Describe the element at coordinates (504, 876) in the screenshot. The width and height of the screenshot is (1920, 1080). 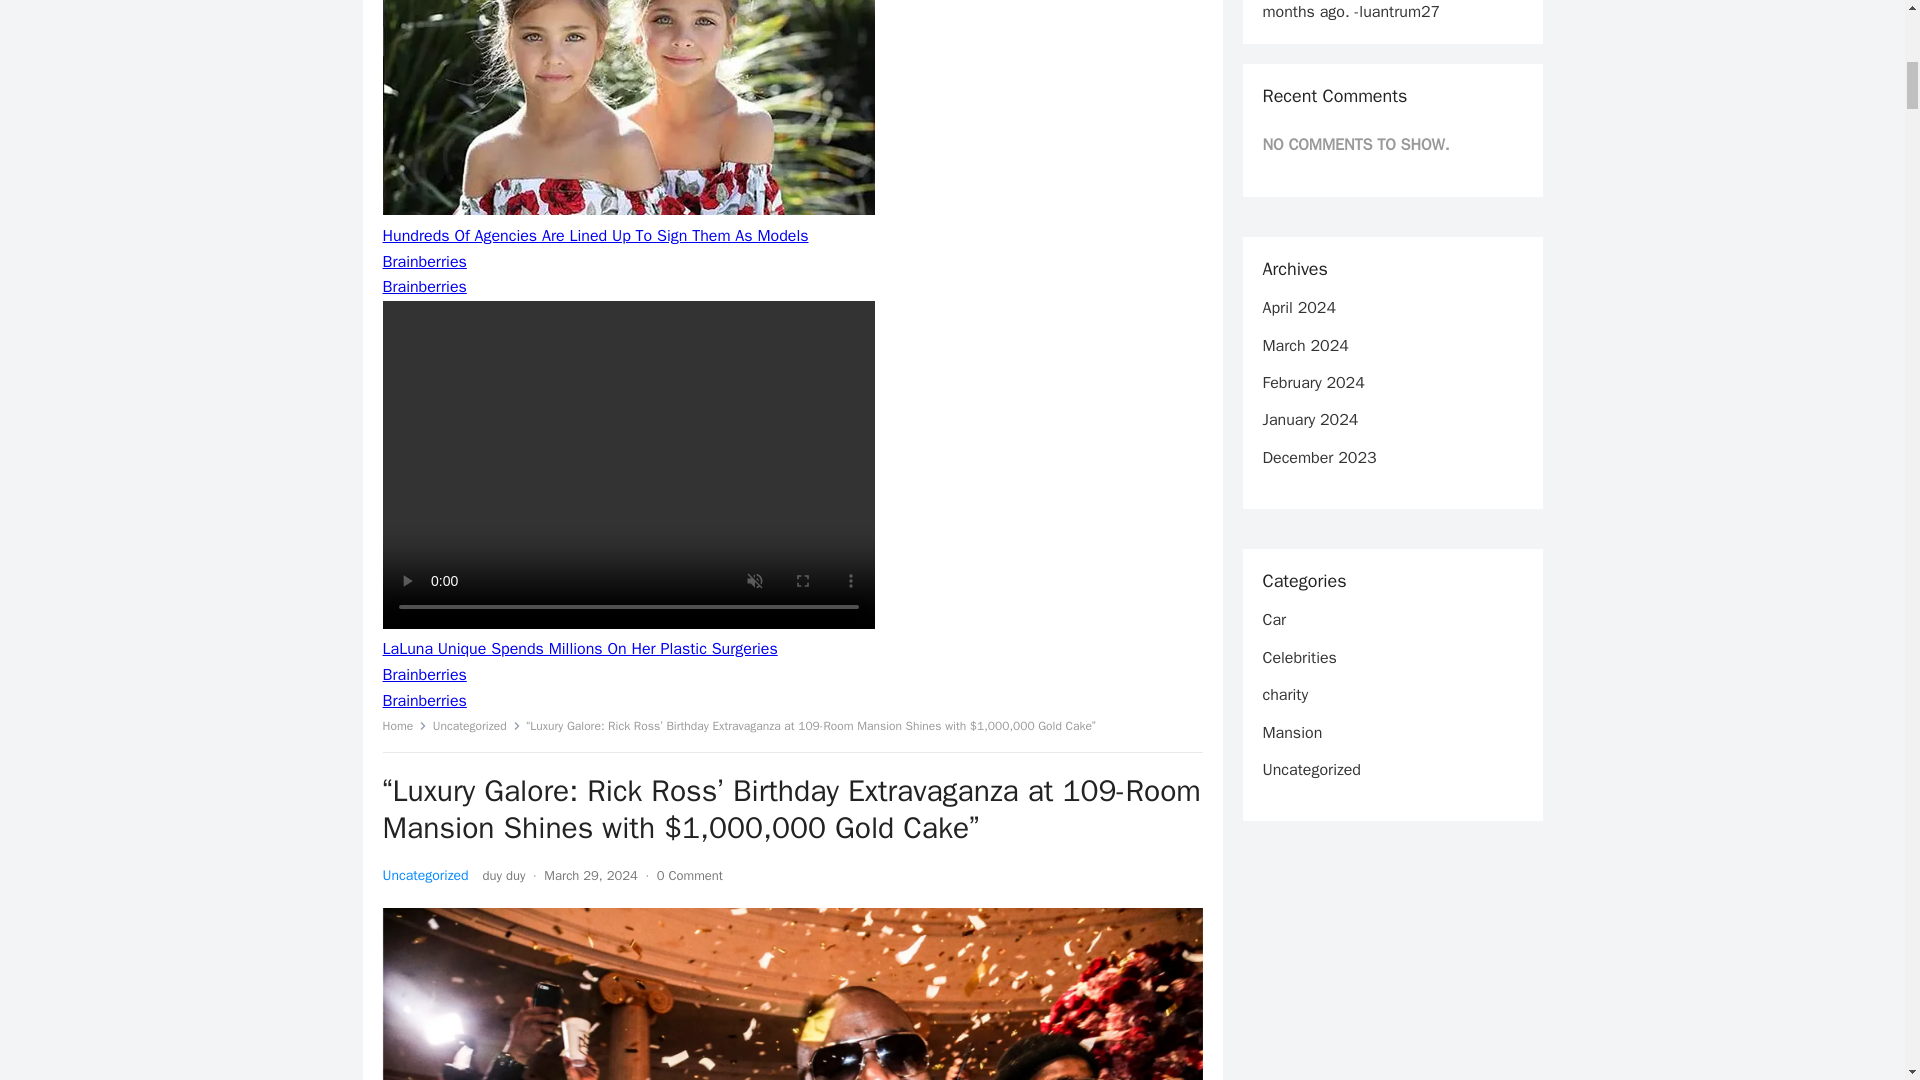
I see `duy duy` at that location.